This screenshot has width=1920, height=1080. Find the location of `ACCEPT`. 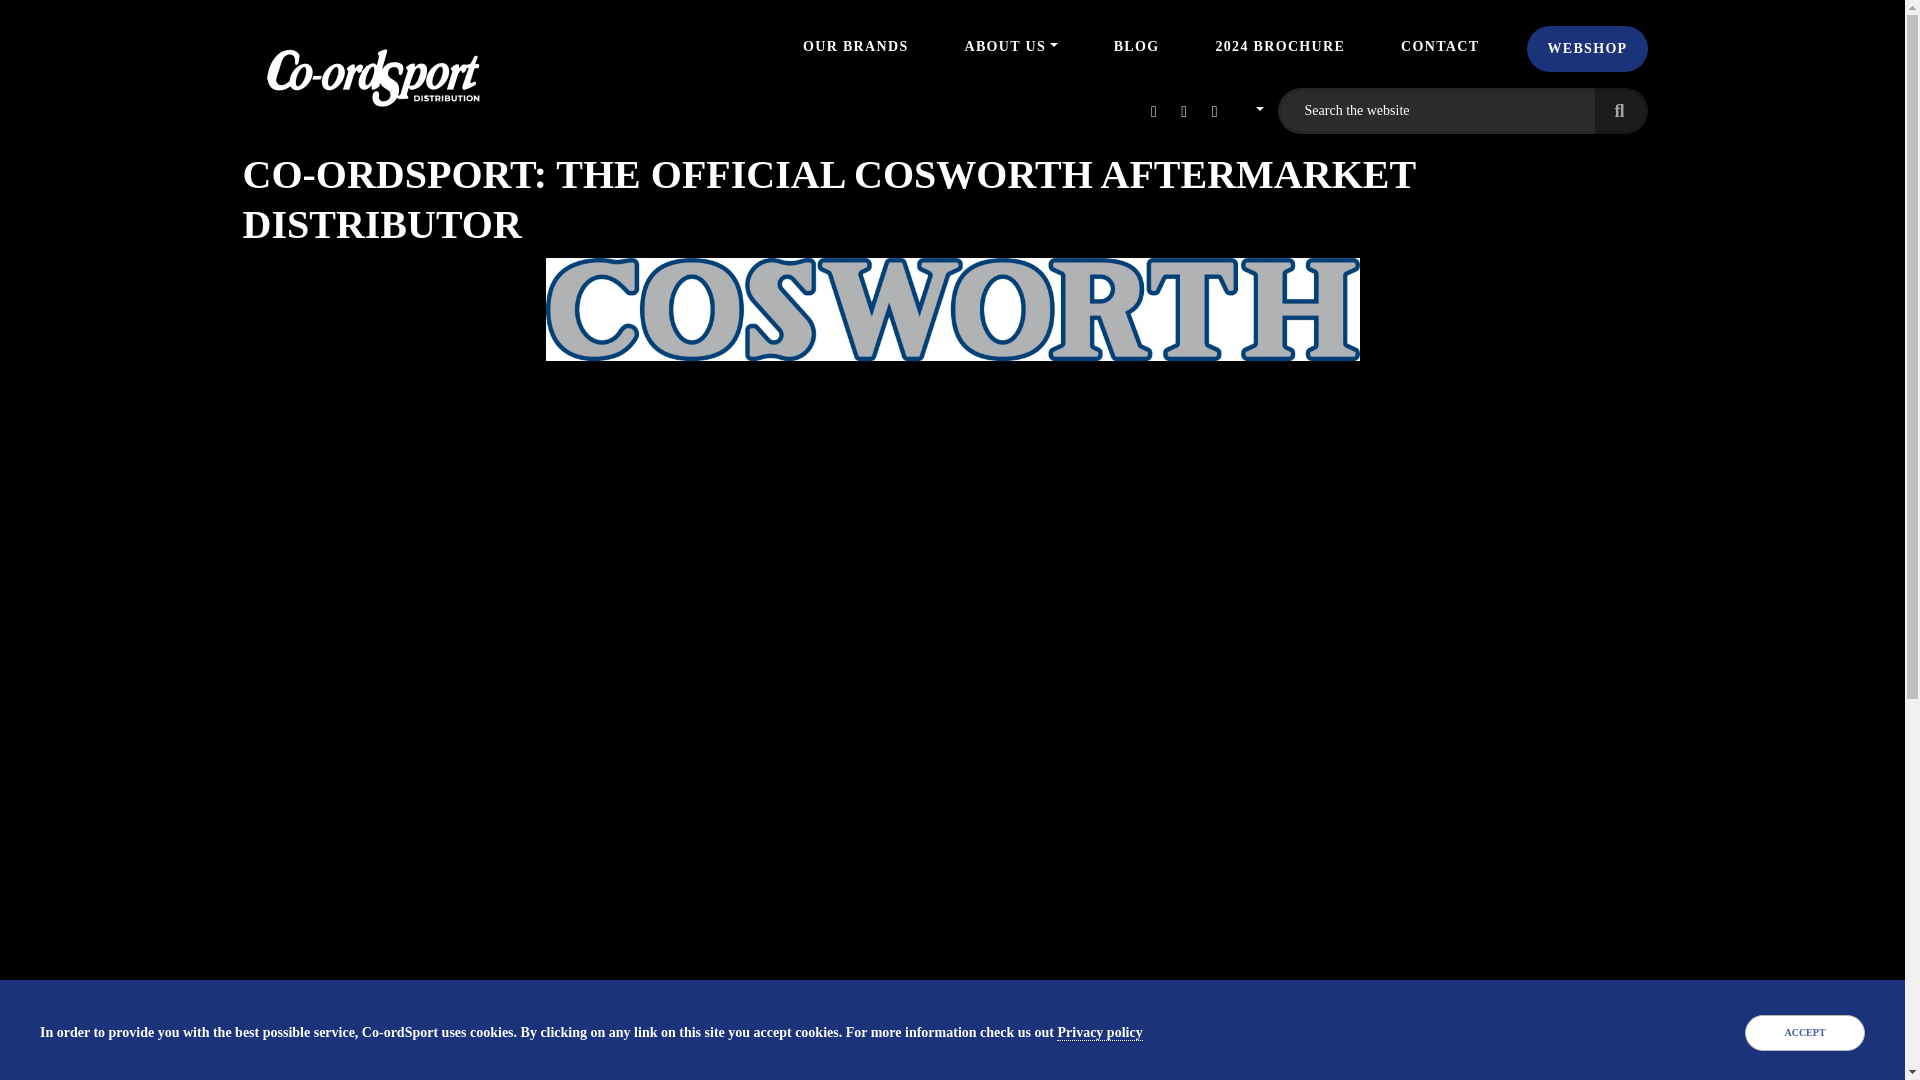

ACCEPT is located at coordinates (1804, 1032).